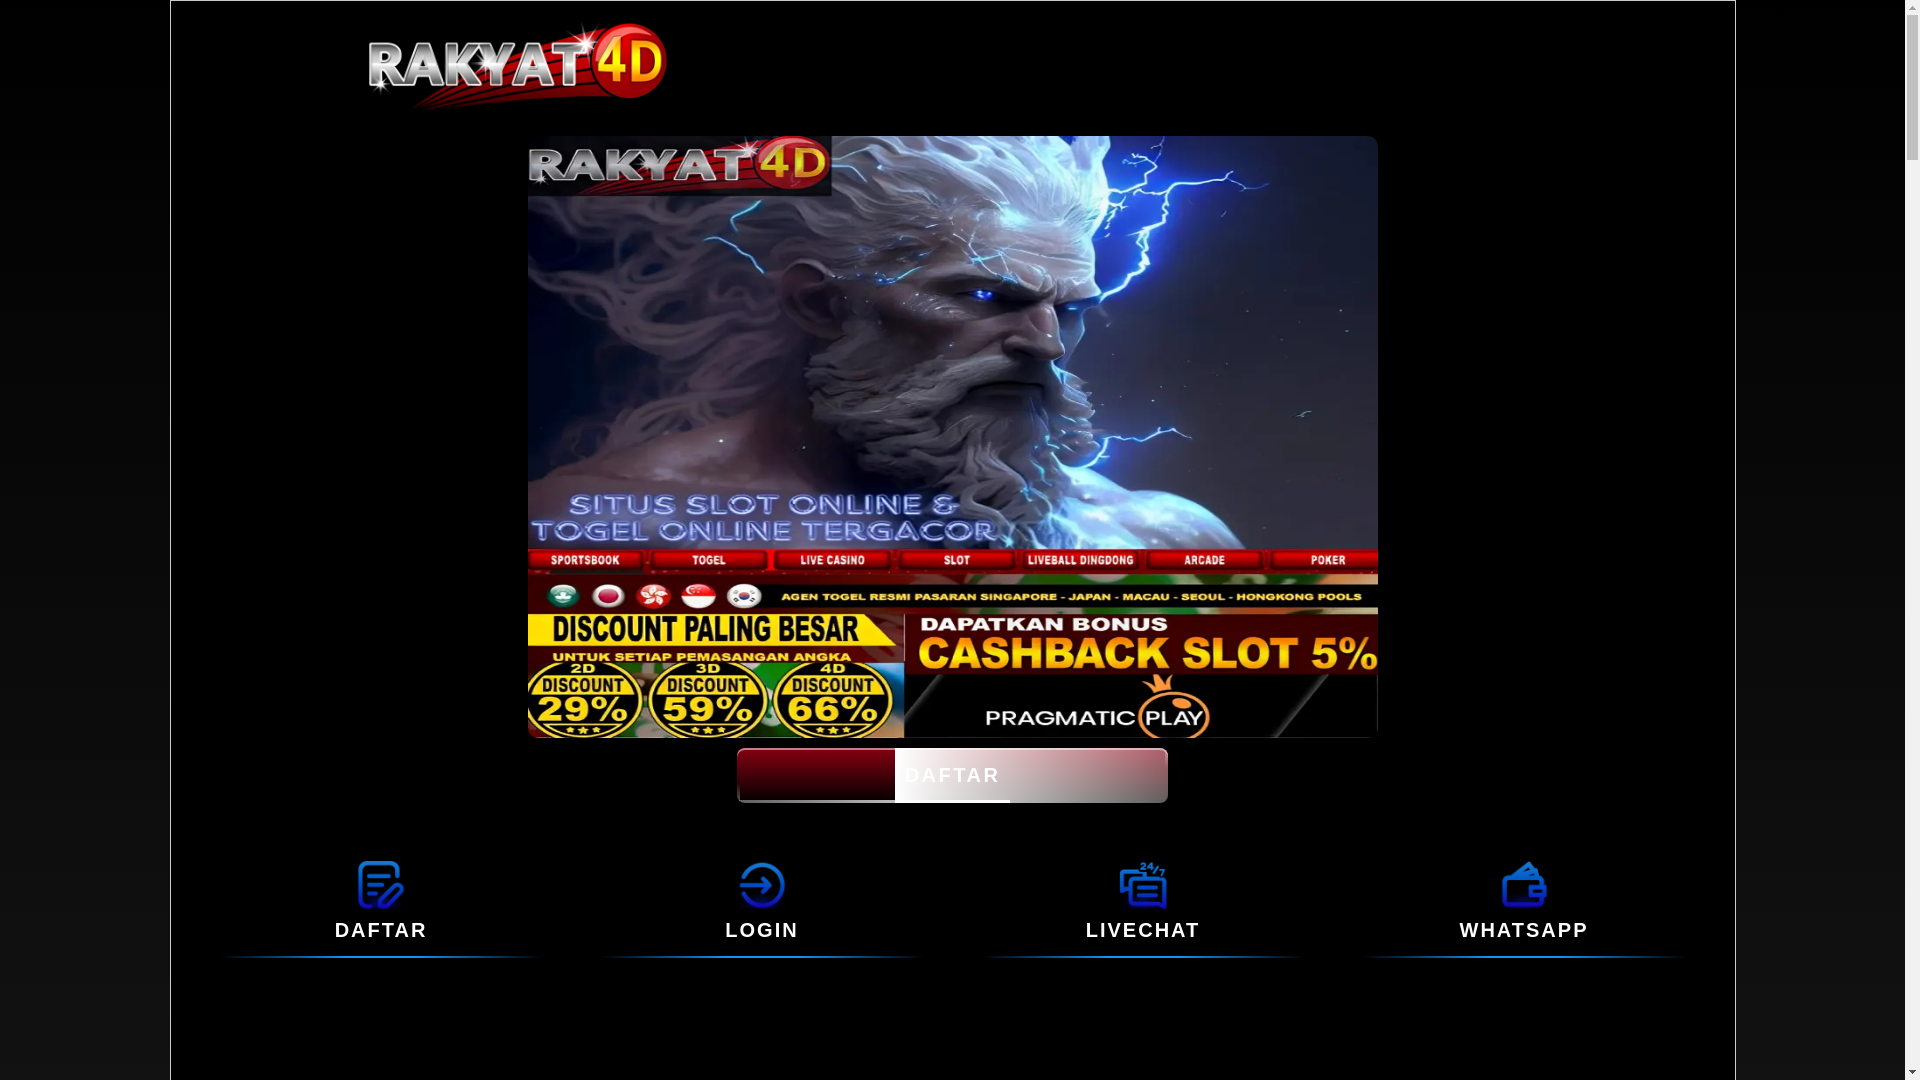 This screenshot has height=1080, width=1920. I want to click on DAFTAR, so click(952, 776).